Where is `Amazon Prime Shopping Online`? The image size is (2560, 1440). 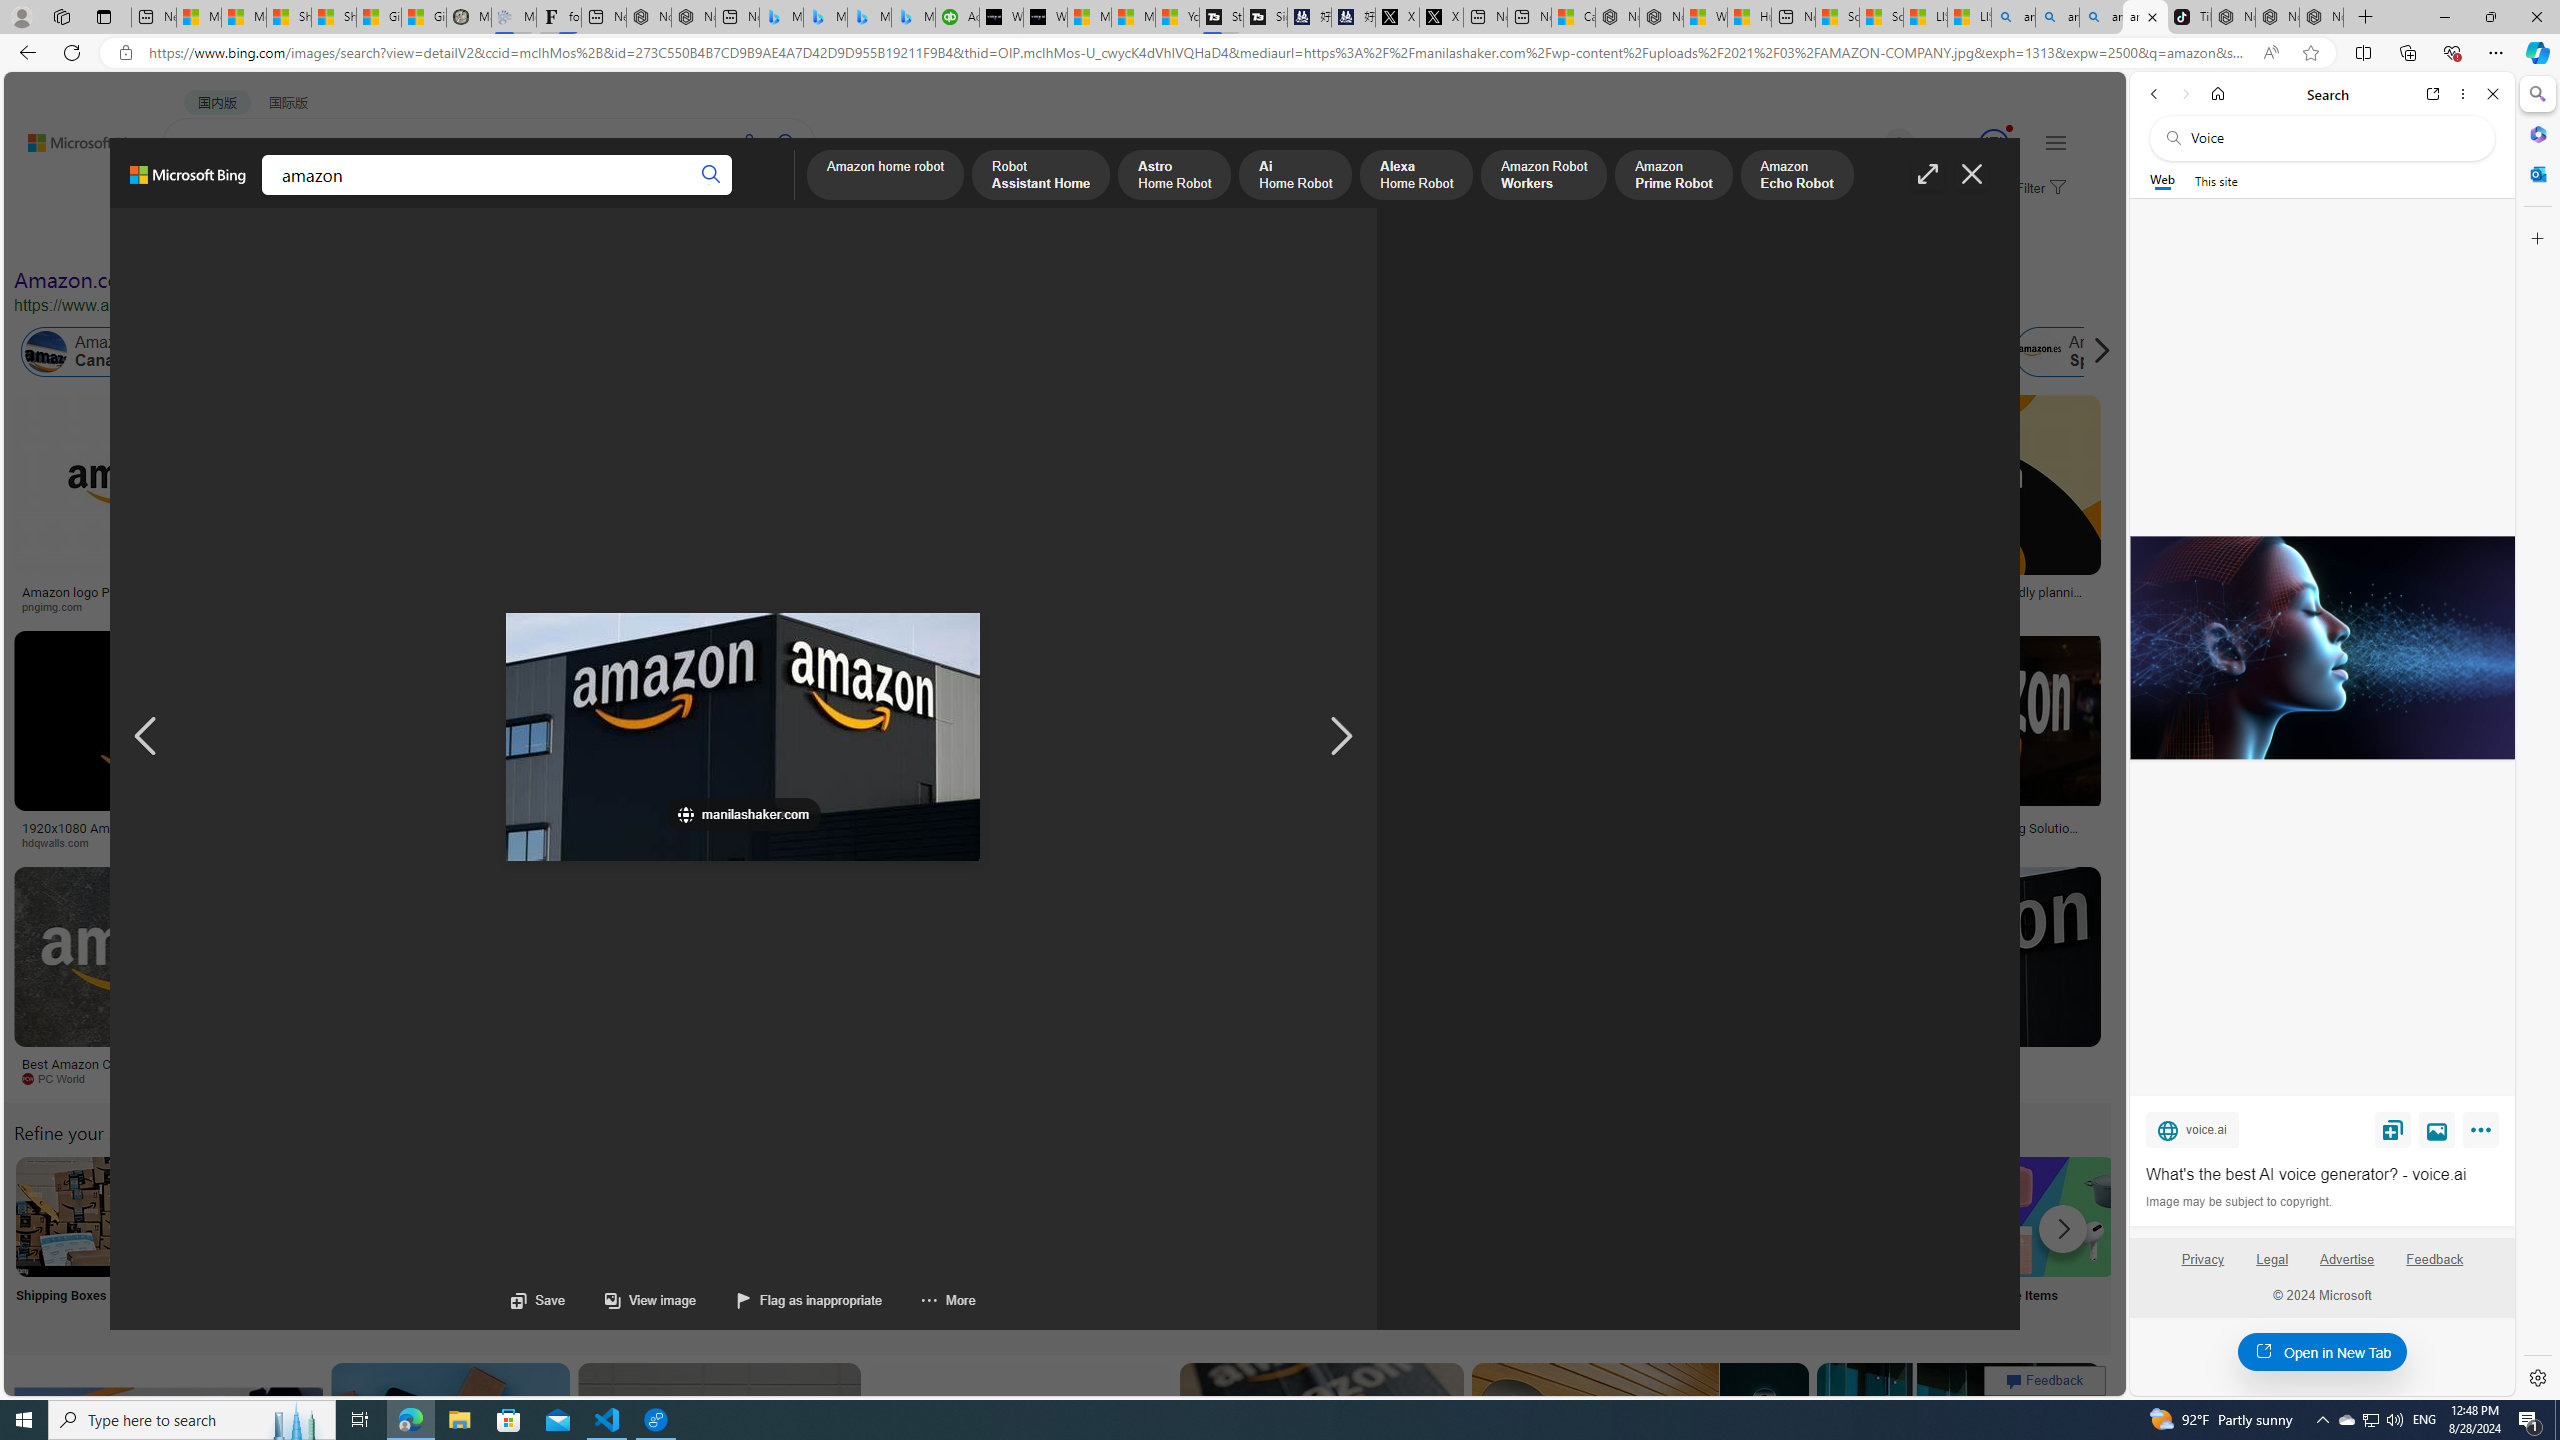
Amazon Prime Shopping Online is located at coordinates (1660, 1216).